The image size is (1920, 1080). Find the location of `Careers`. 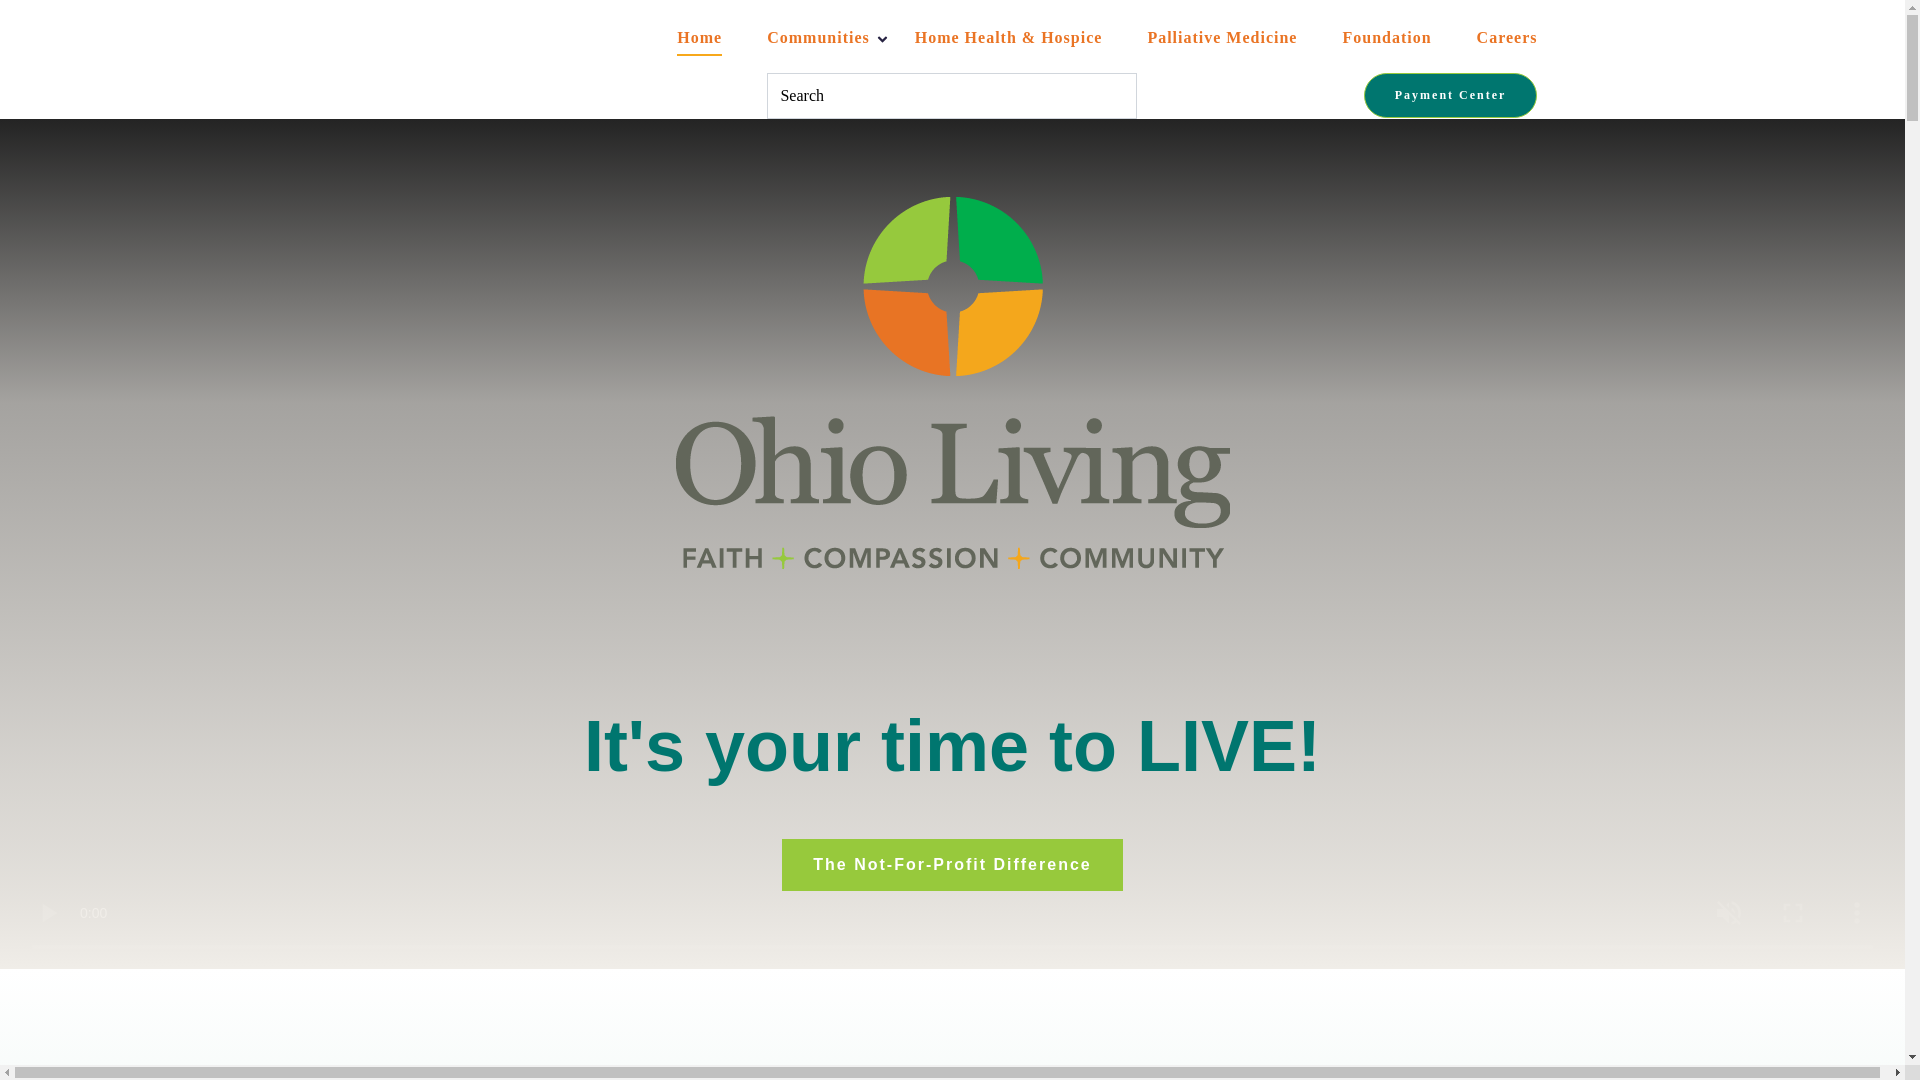

Careers is located at coordinates (1506, 38).